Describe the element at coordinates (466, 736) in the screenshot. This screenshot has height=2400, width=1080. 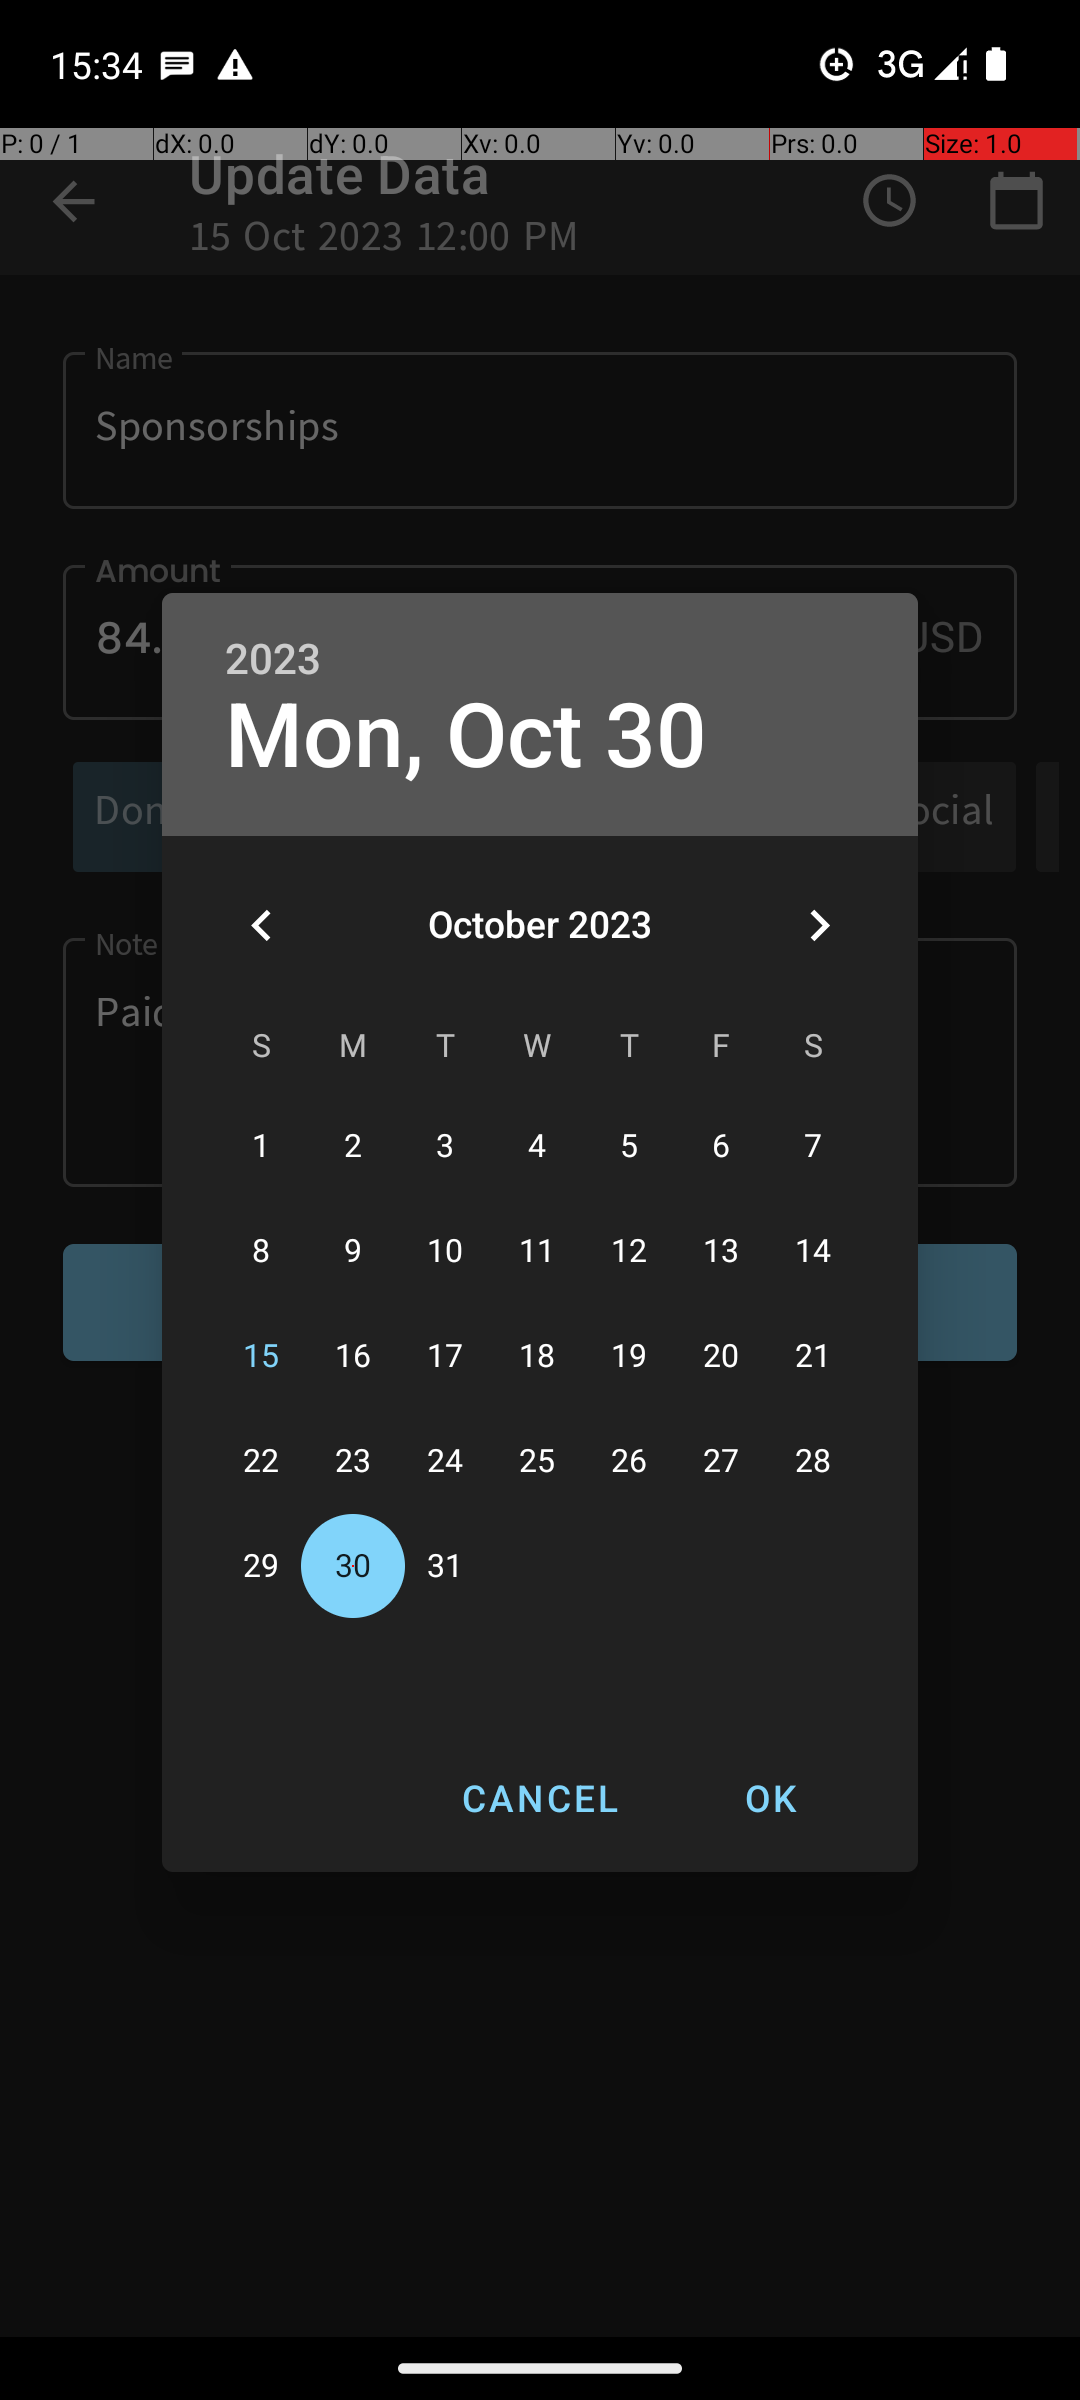
I see `Mon, Oct 30` at that location.